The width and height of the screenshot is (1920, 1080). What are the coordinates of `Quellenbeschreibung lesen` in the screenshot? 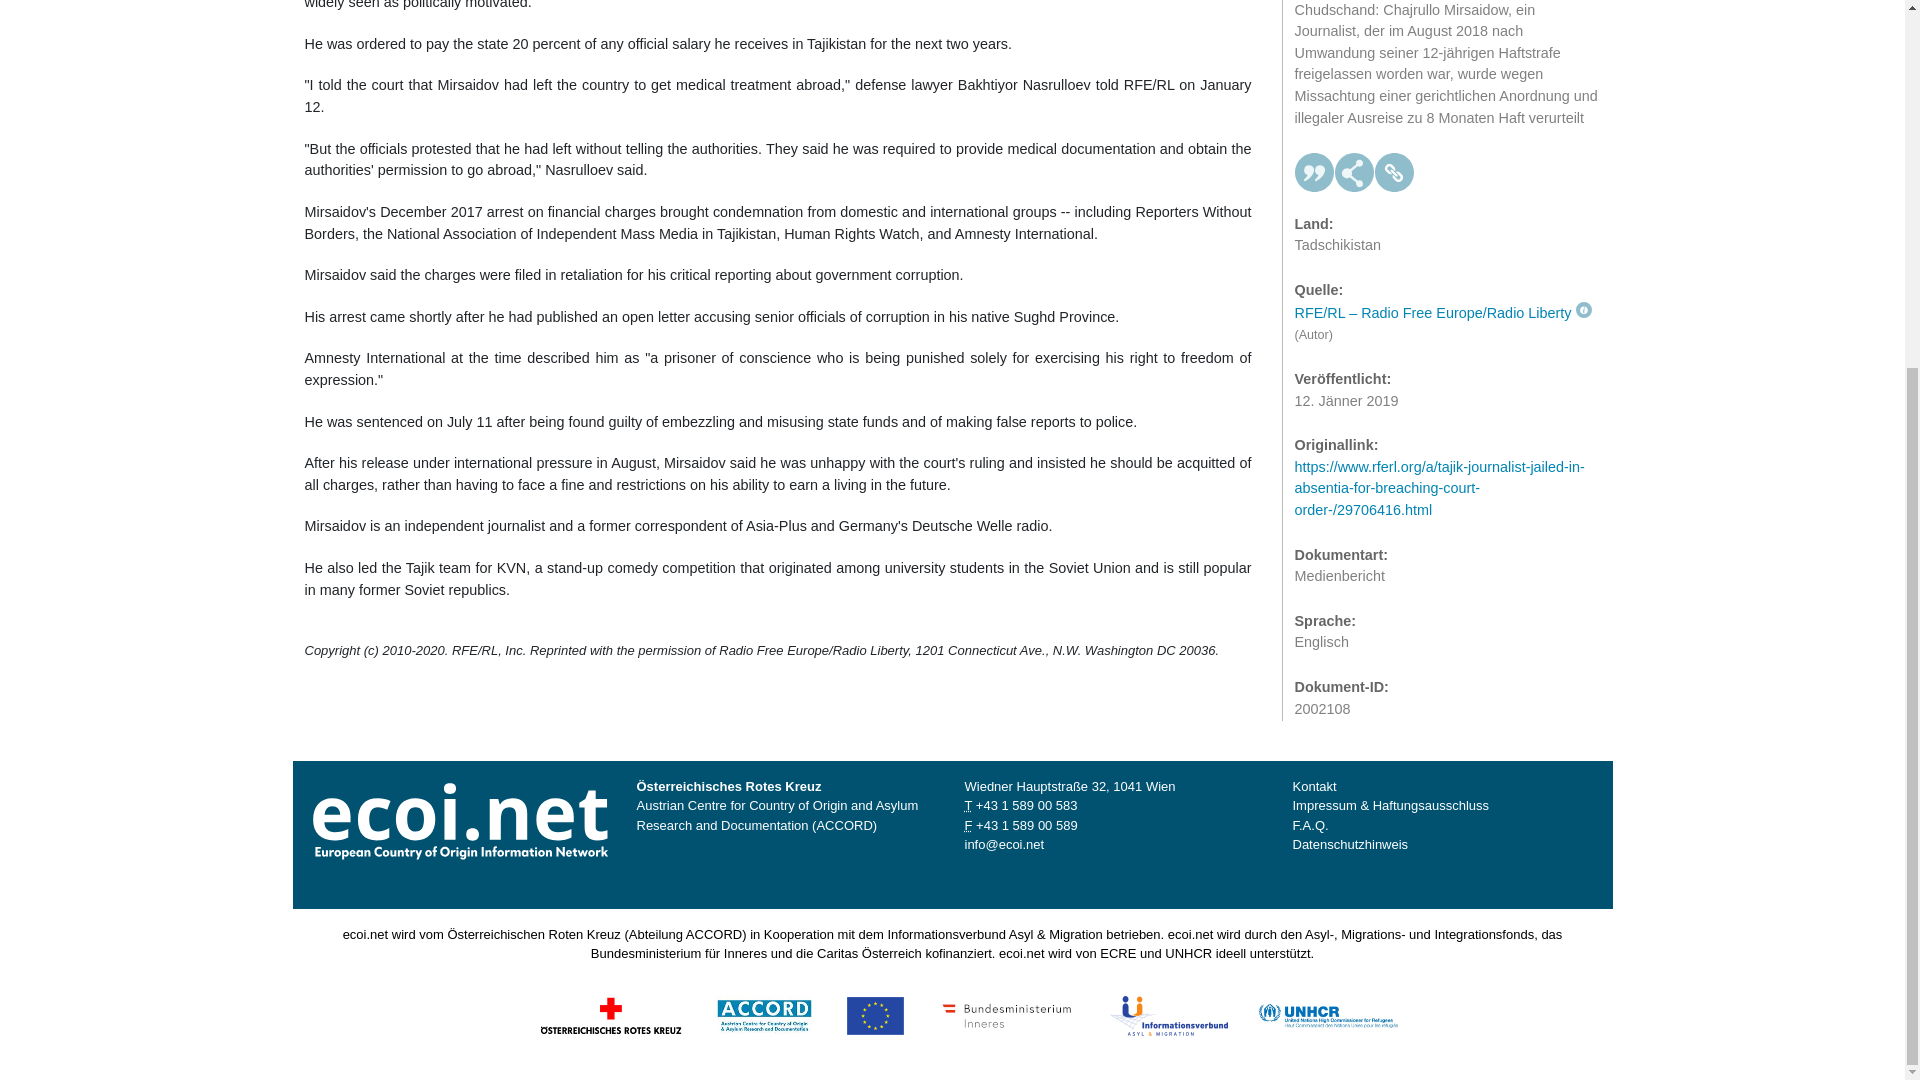 It's located at (1442, 150).